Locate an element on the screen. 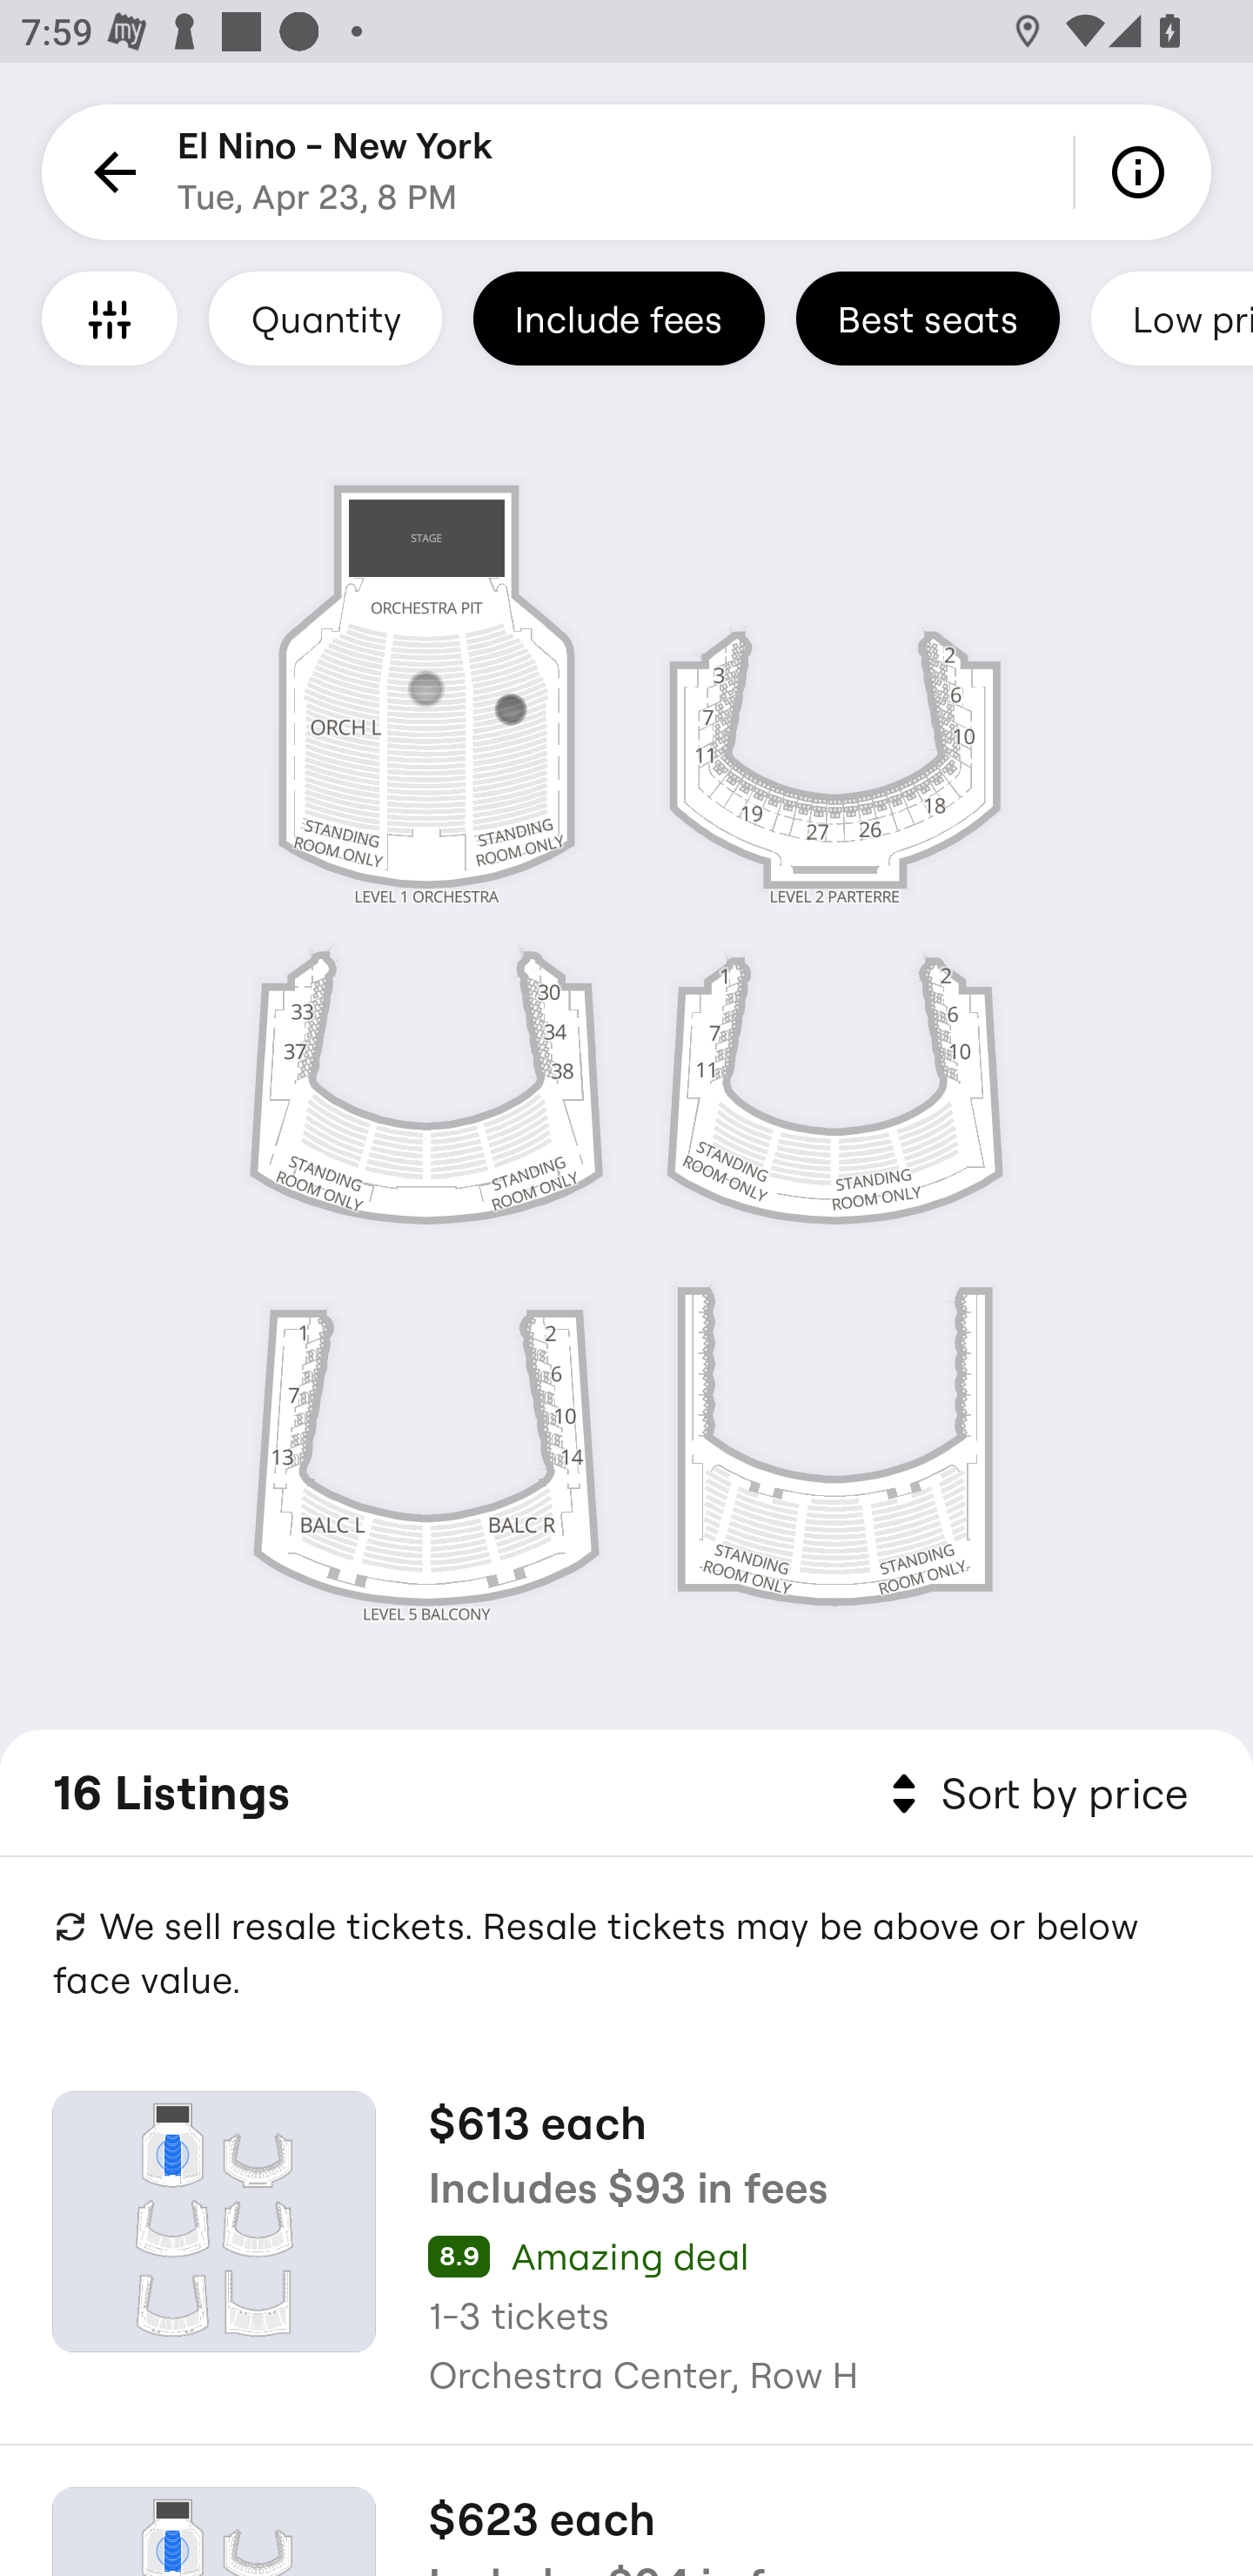 This screenshot has width=1253, height=2576. Back El Nino - New York Tue, Apr 23, 8 PM Info is located at coordinates (626, 172).